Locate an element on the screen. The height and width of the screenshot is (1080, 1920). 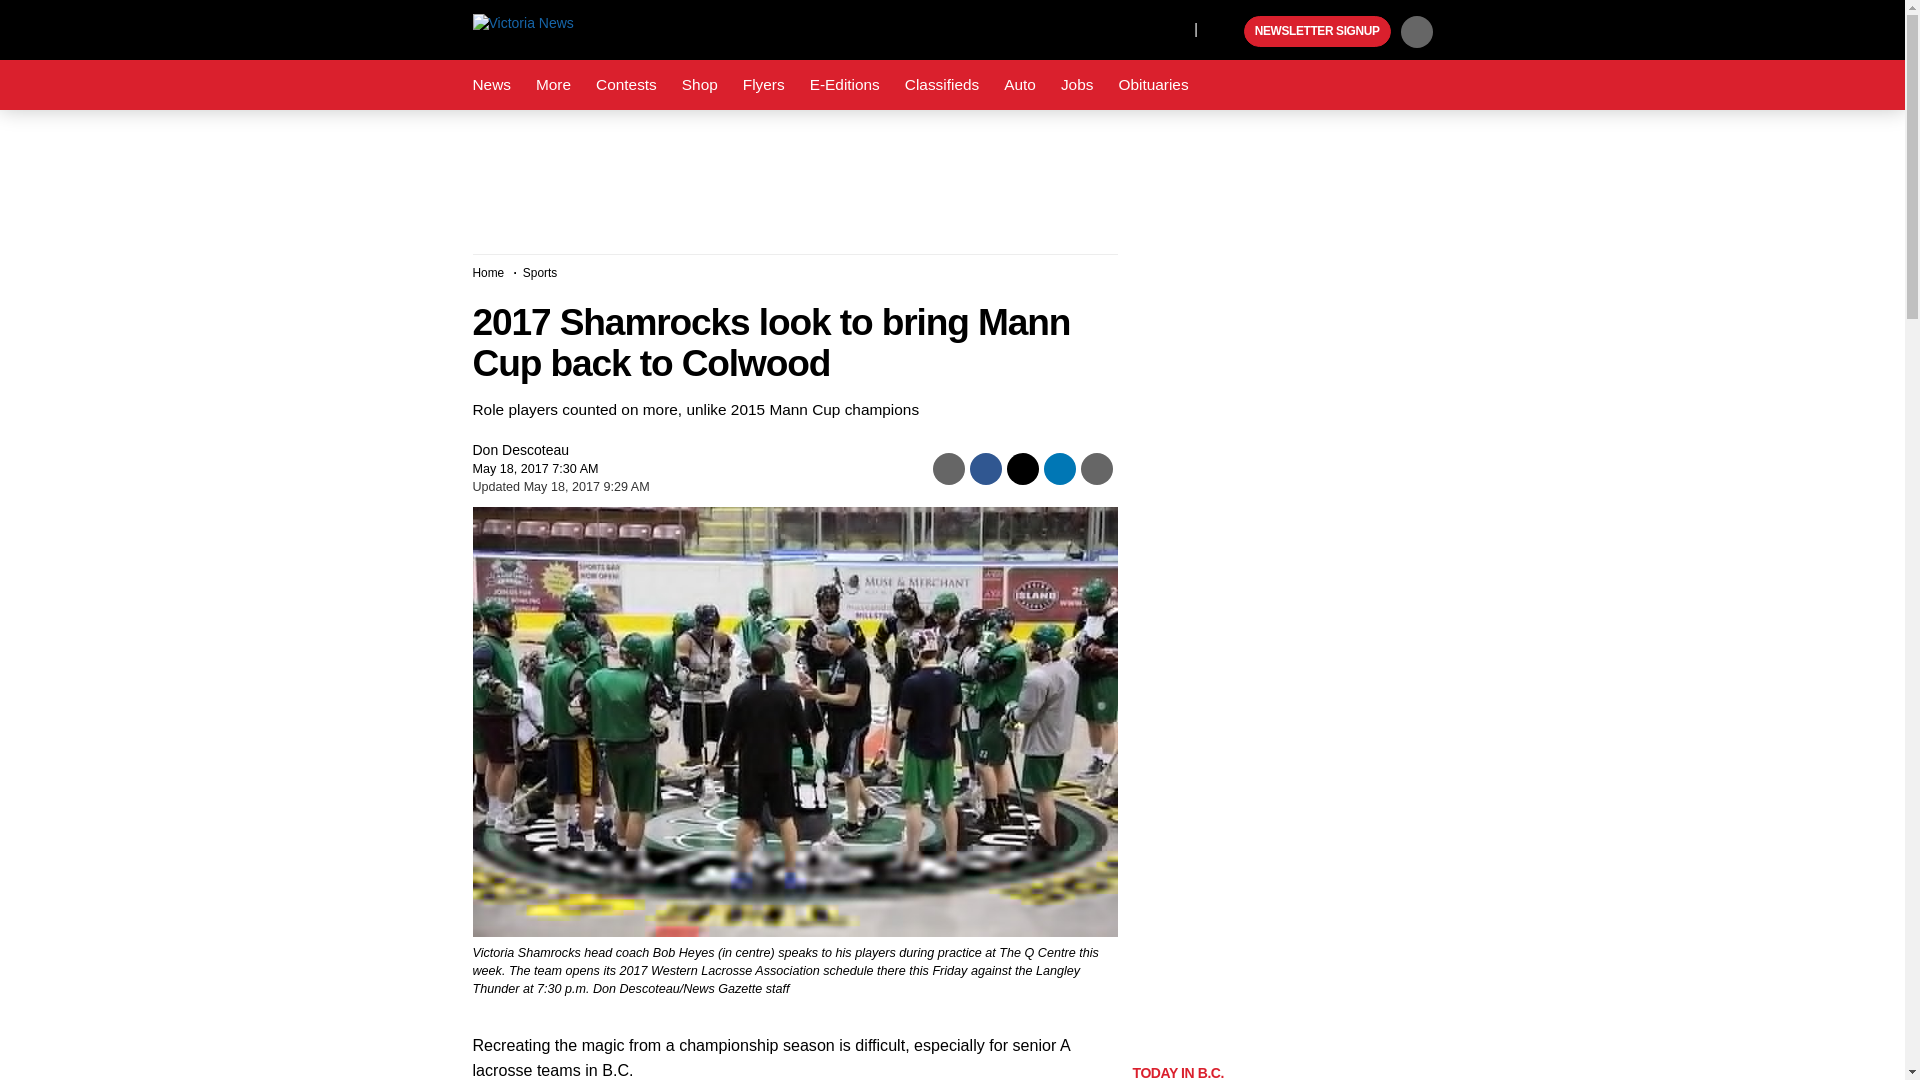
Play is located at coordinates (1226, 32).